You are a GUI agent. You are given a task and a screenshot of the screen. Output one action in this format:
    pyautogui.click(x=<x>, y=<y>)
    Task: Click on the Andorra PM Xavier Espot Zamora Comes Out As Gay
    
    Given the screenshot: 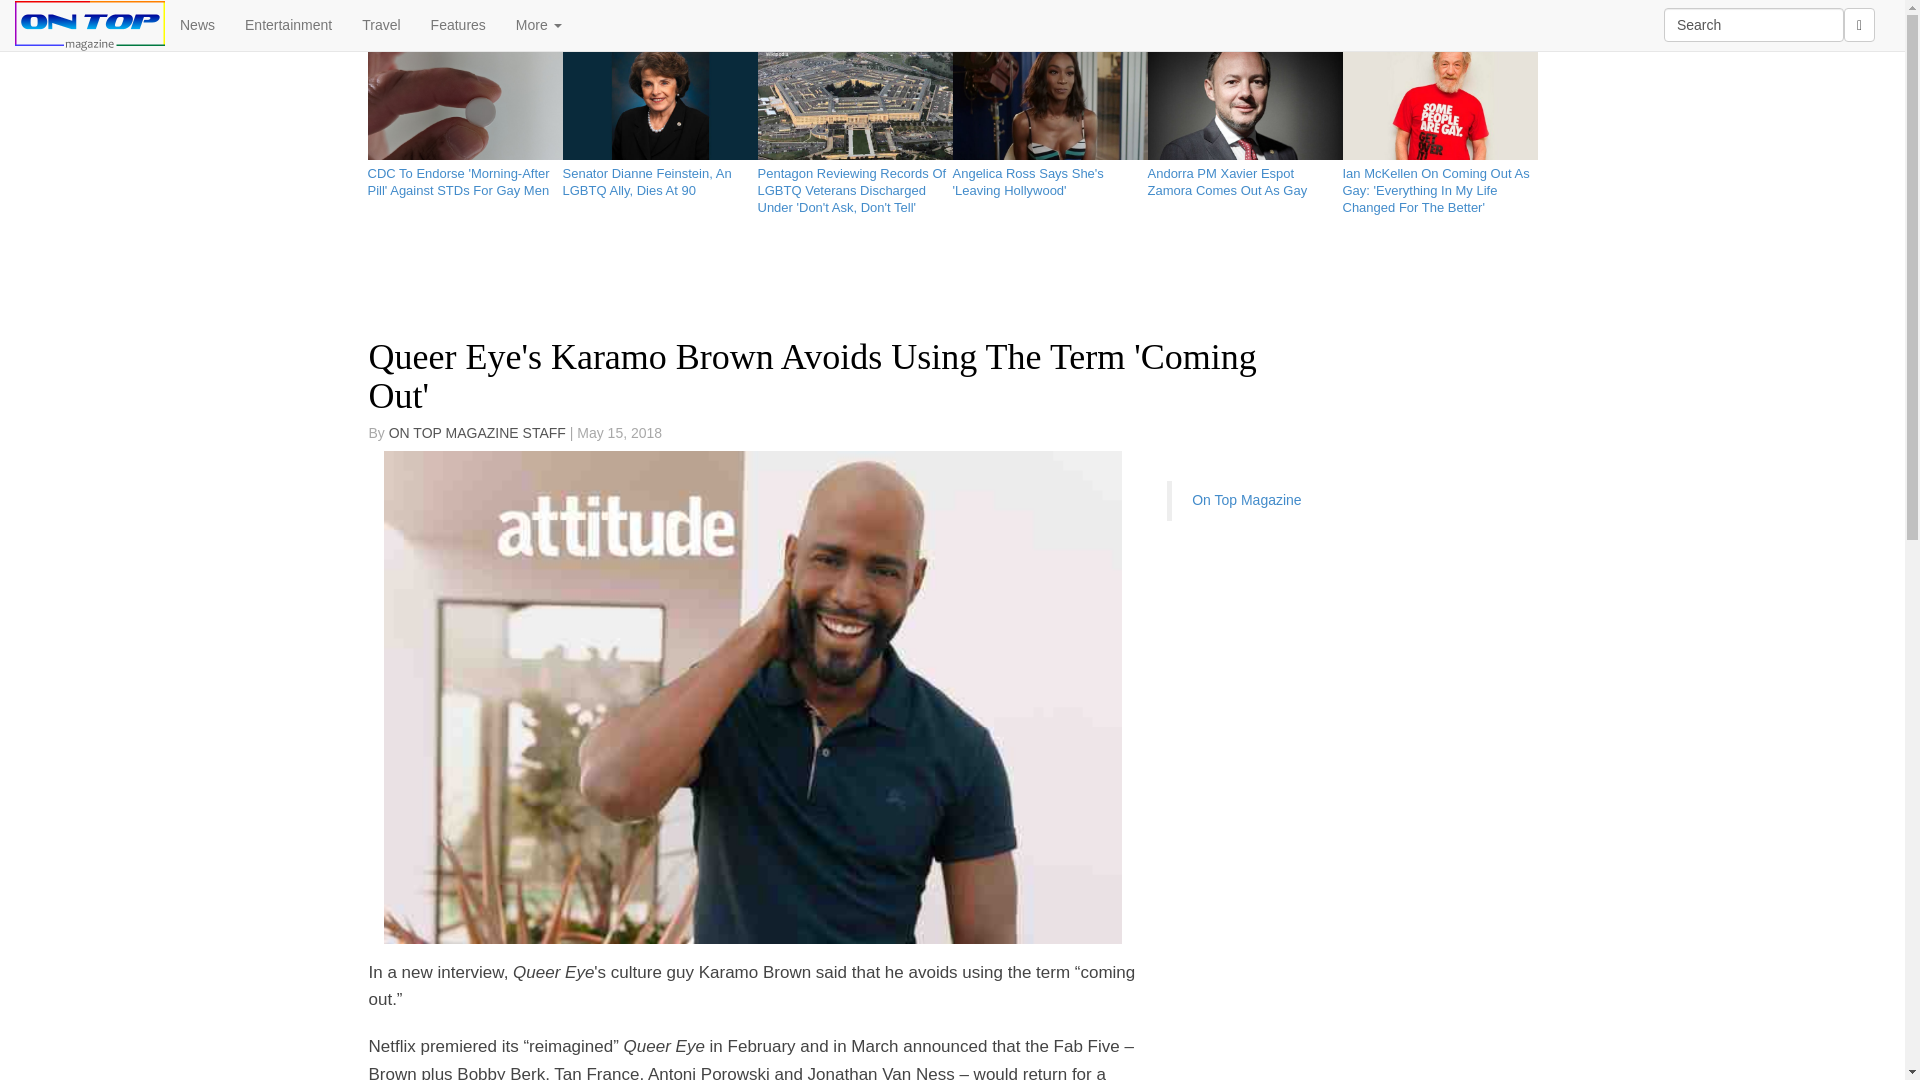 What is the action you would take?
    pyautogui.click(x=1245, y=178)
    